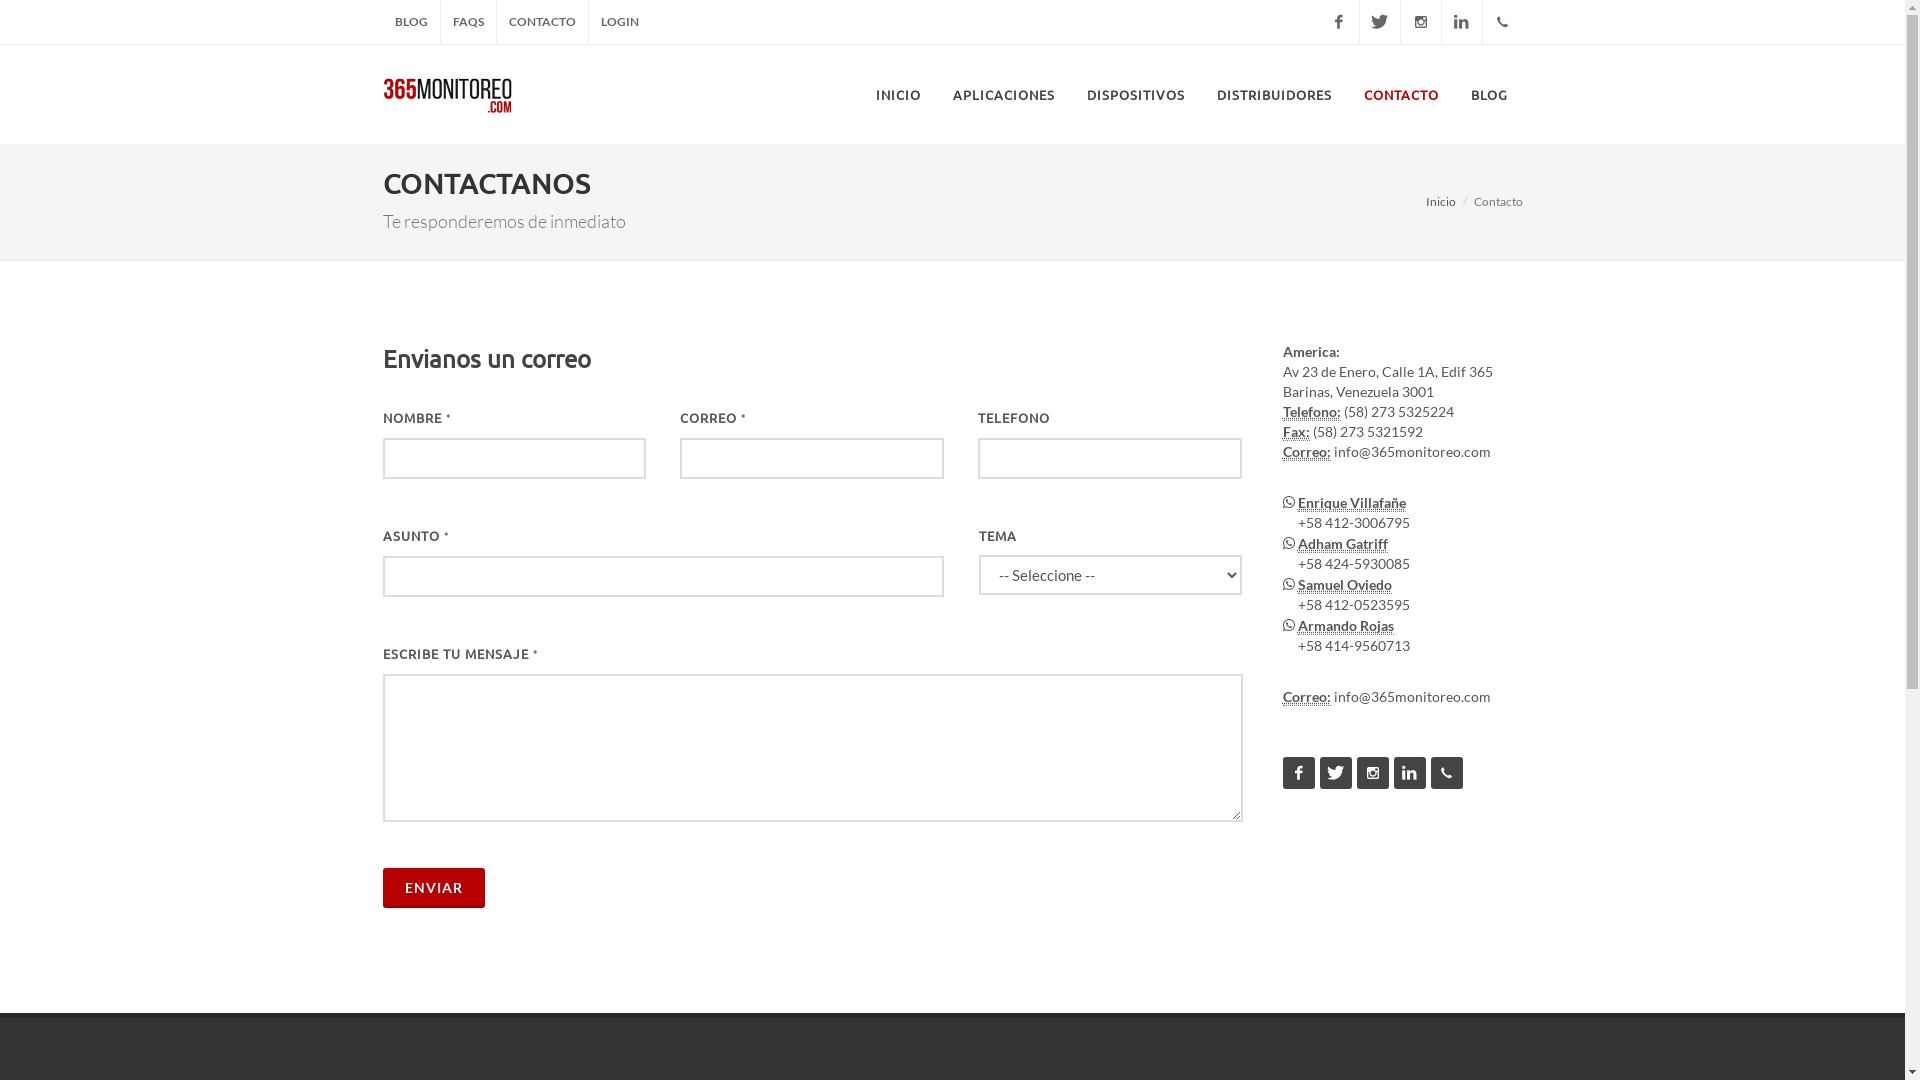 This screenshot has height=1080, width=1920. Describe the element at coordinates (433, 888) in the screenshot. I see `ENVIAR` at that location.